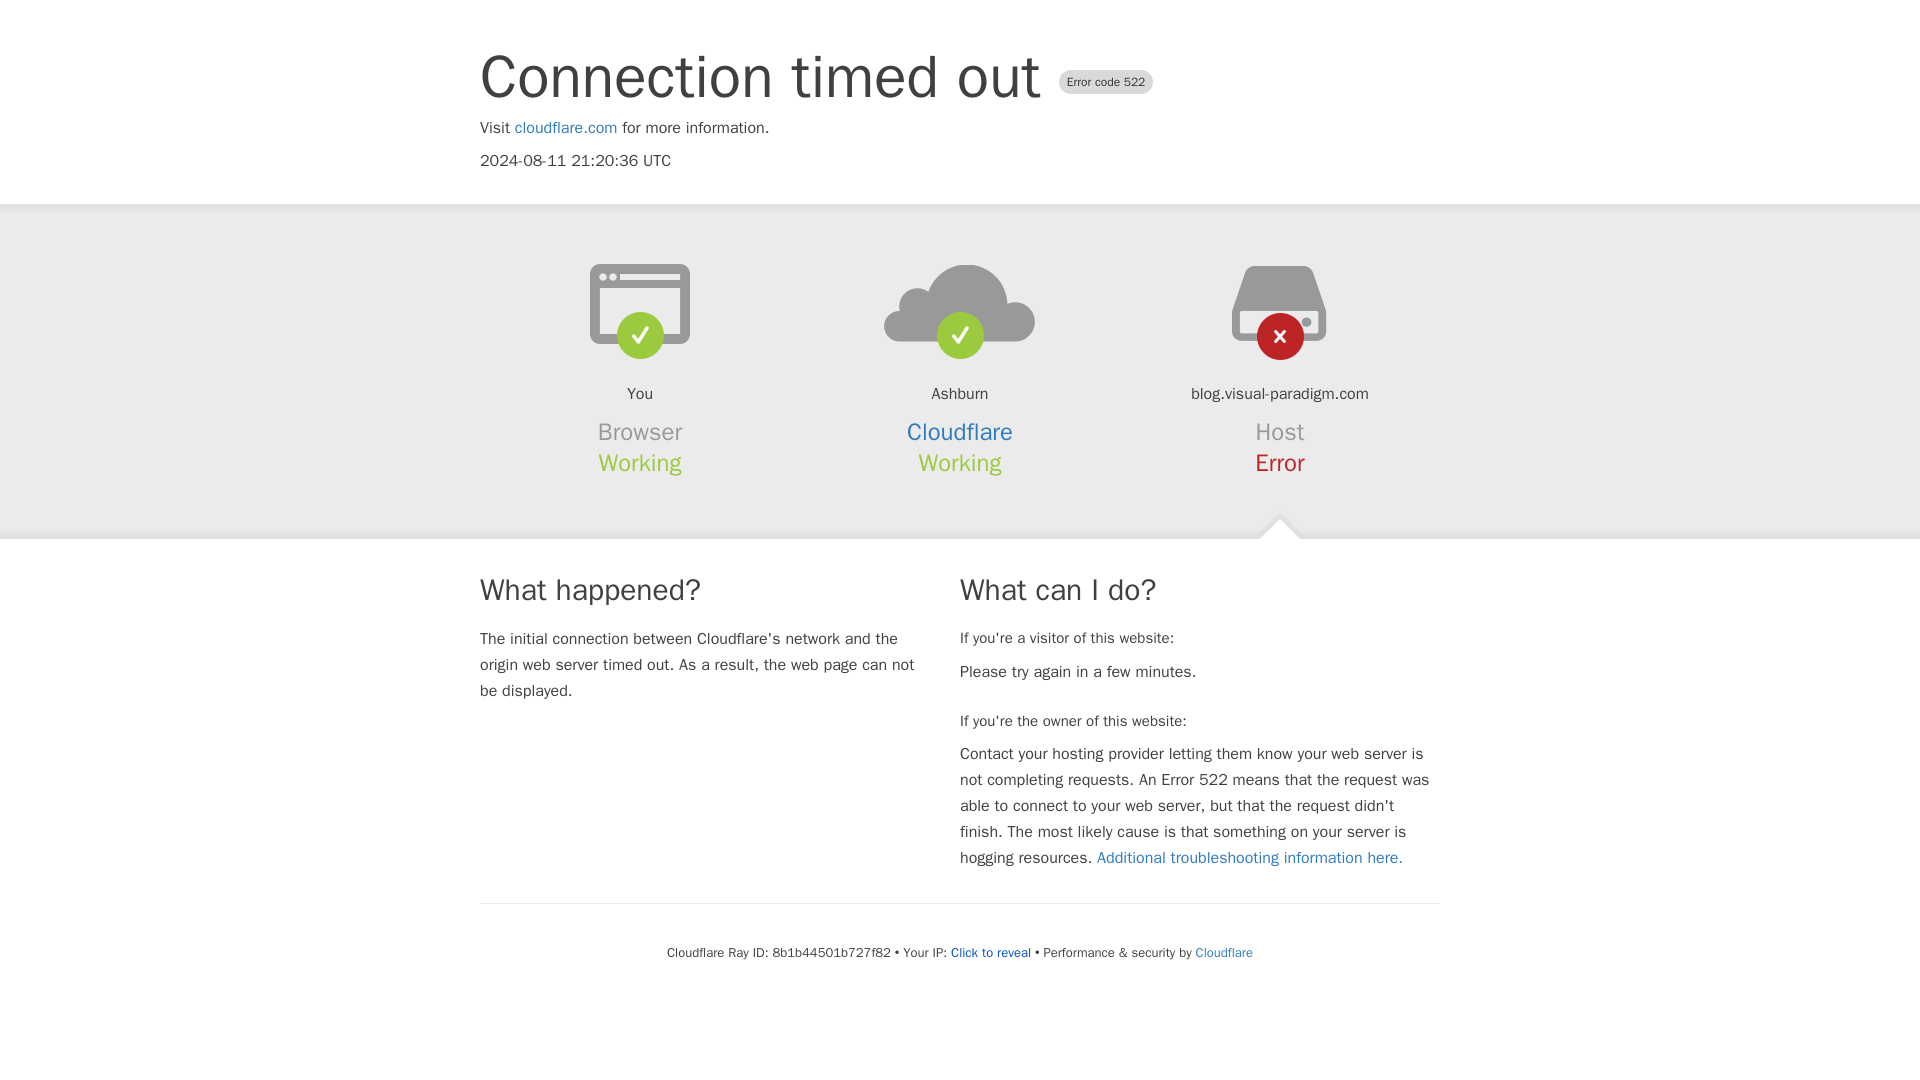 The height and width of the screenshot is (1080, 1920). What do you see at coordinates (960, 432) in the screenshot?
I see `Cloudflare` at bounding box center [960, 432].